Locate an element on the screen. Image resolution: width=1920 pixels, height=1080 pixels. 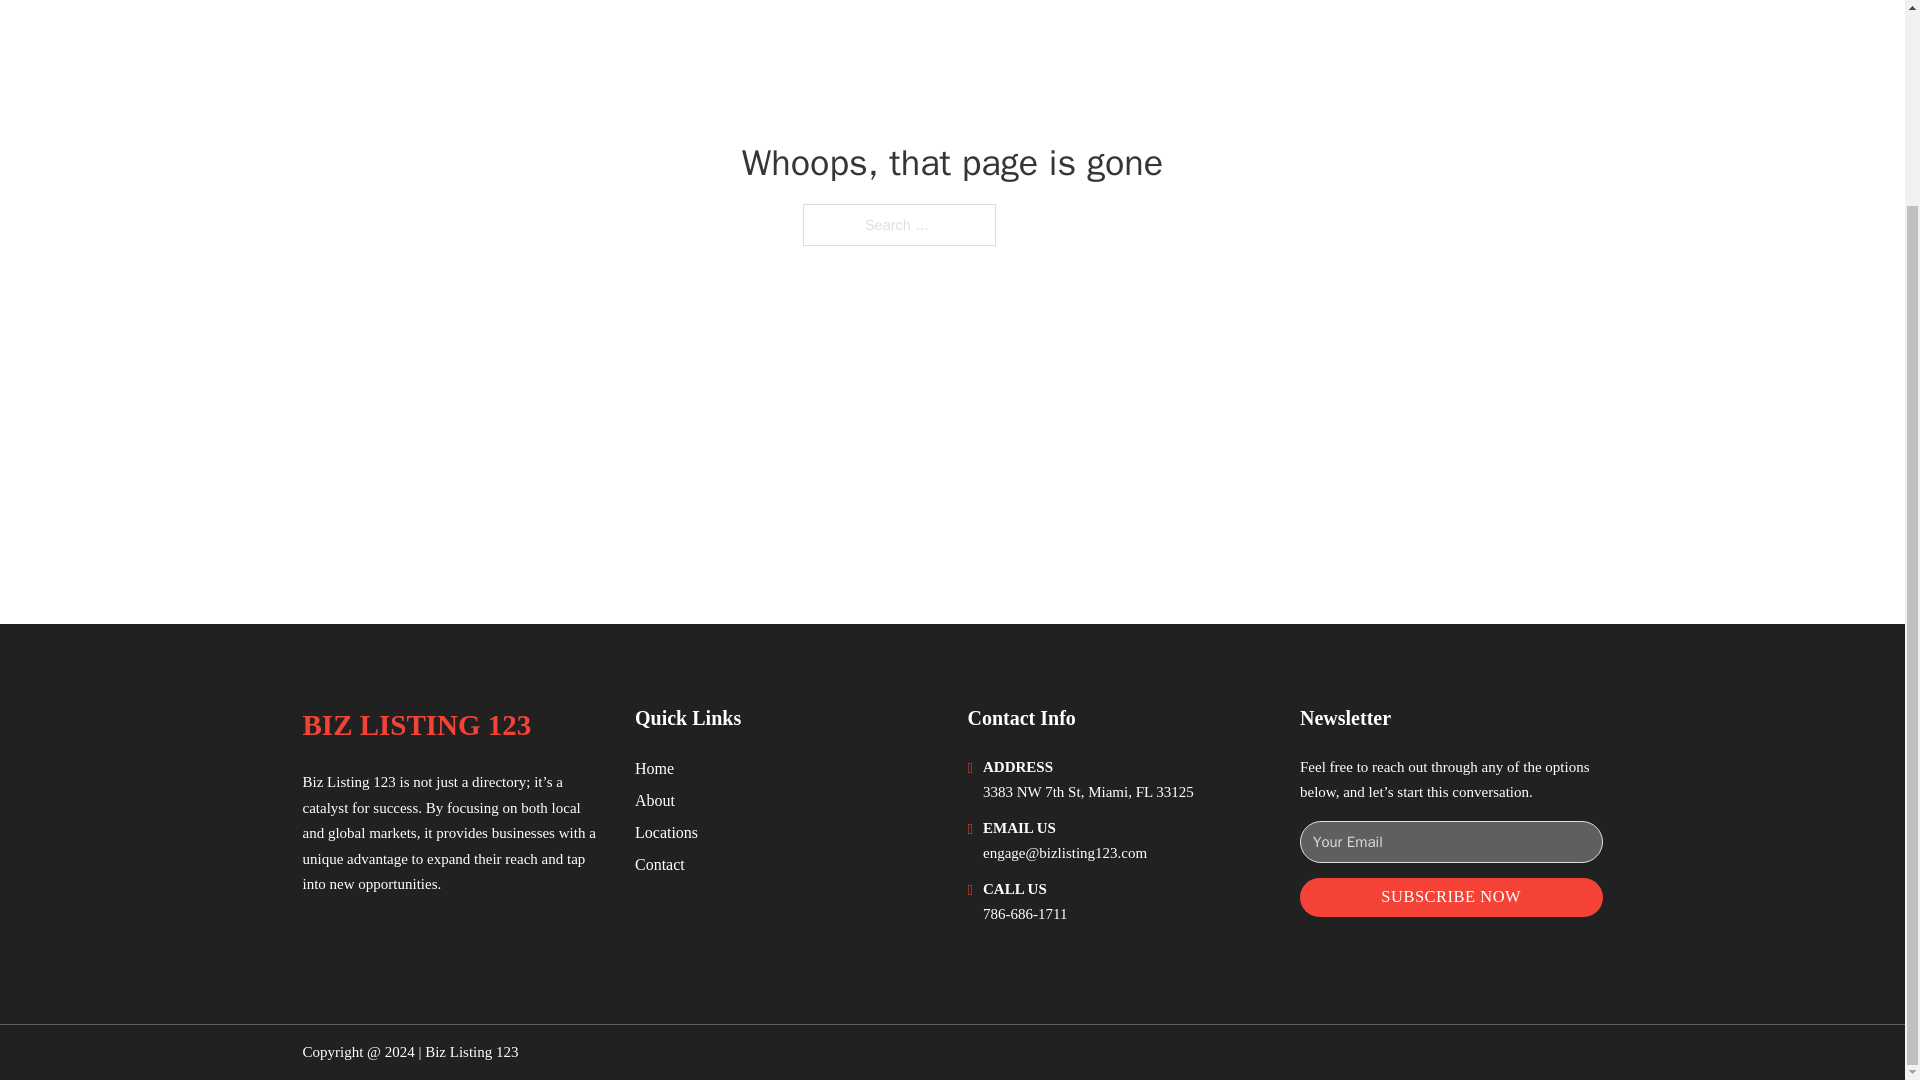
Contact is located at coordinates (660, 864).